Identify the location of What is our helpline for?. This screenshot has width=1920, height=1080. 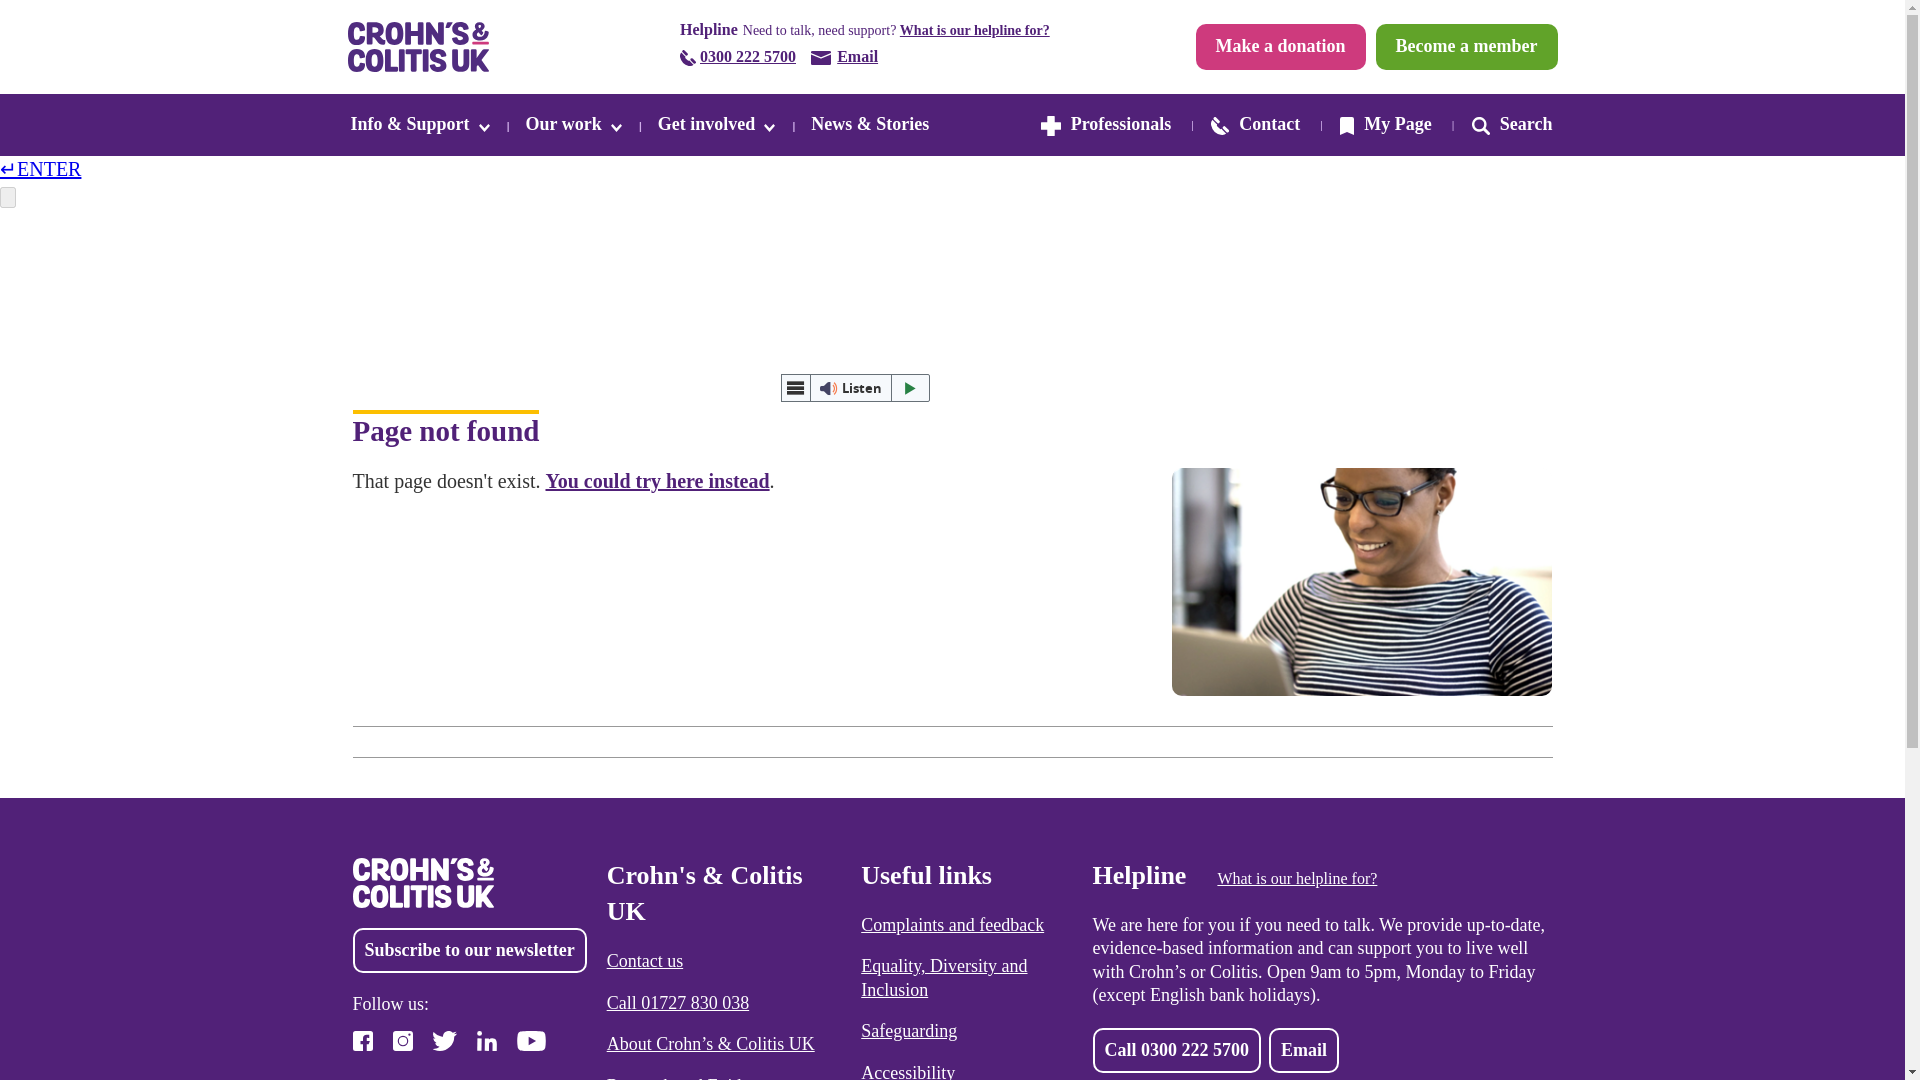
(975, 30).